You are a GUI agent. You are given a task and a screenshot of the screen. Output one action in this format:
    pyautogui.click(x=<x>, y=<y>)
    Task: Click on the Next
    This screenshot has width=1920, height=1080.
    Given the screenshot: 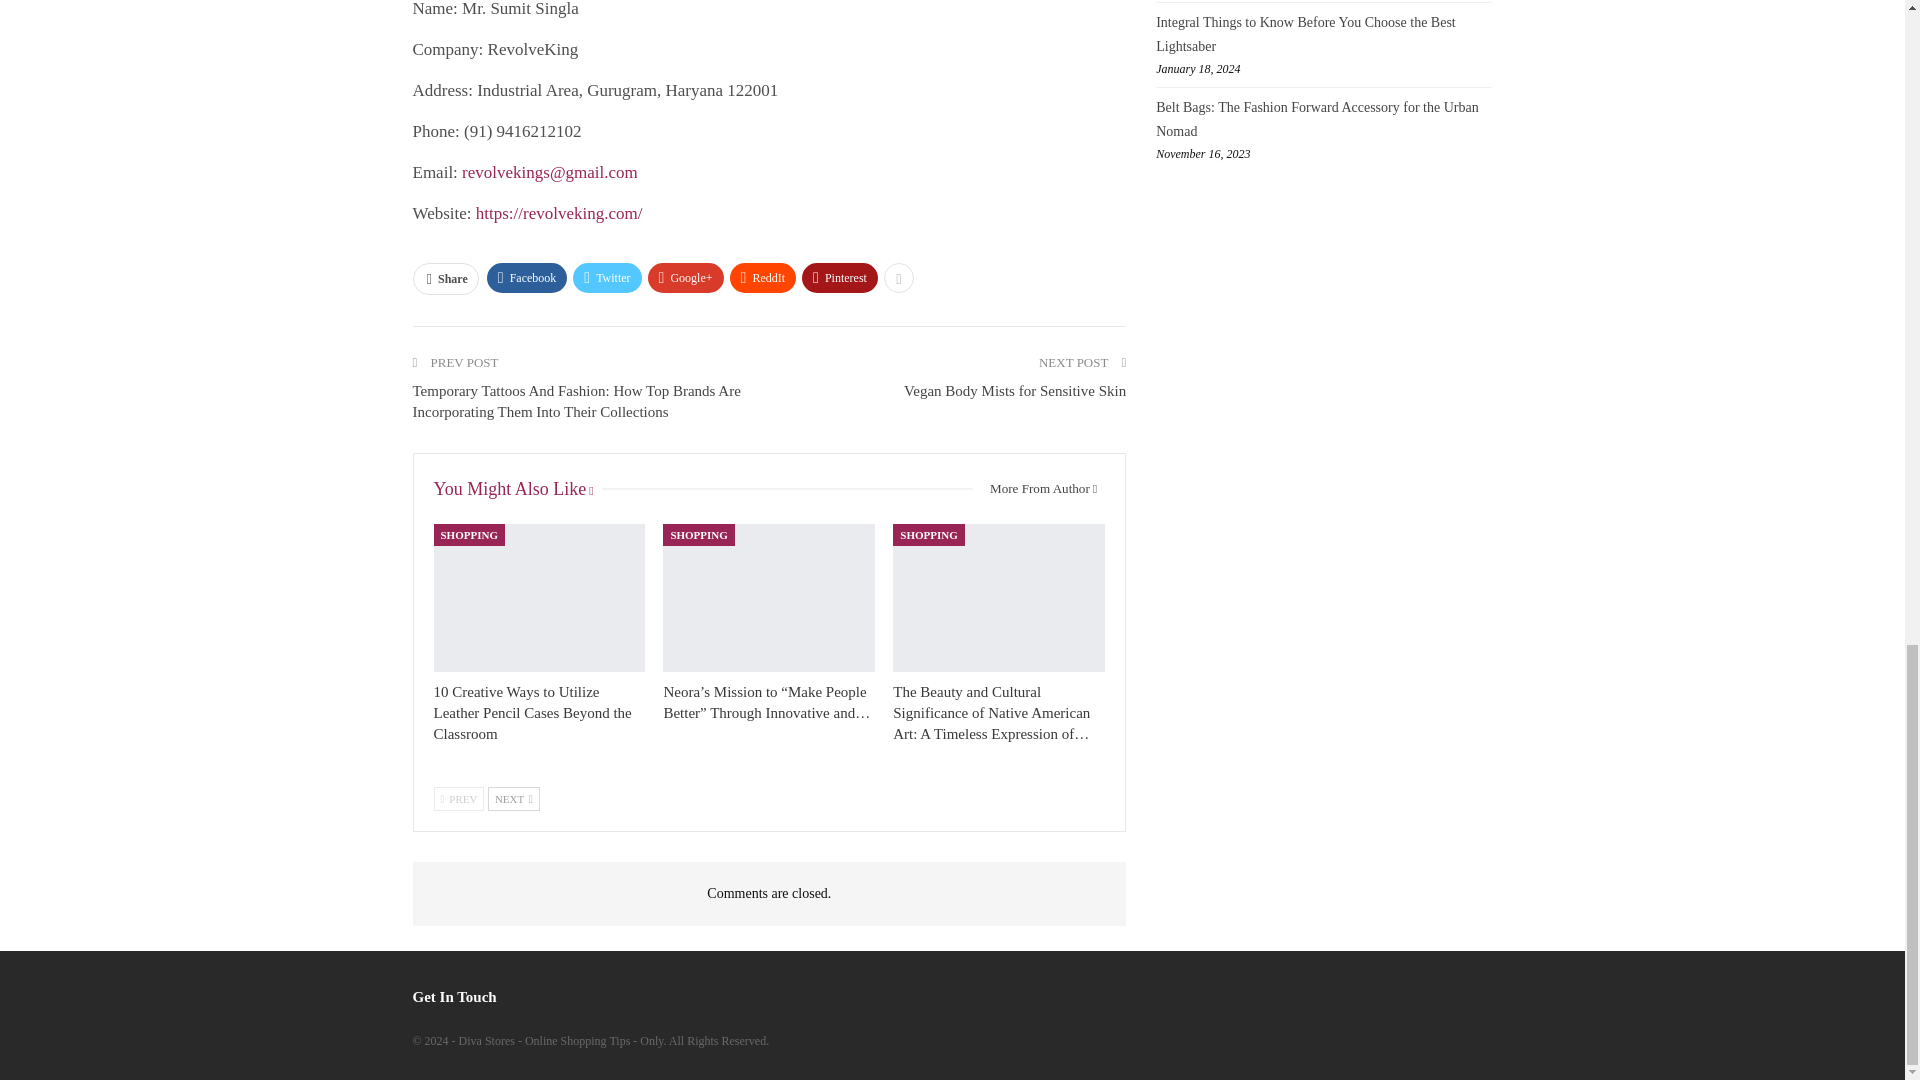 What is the action you would take?
    pyautogui.click(x=513, y=799)
    